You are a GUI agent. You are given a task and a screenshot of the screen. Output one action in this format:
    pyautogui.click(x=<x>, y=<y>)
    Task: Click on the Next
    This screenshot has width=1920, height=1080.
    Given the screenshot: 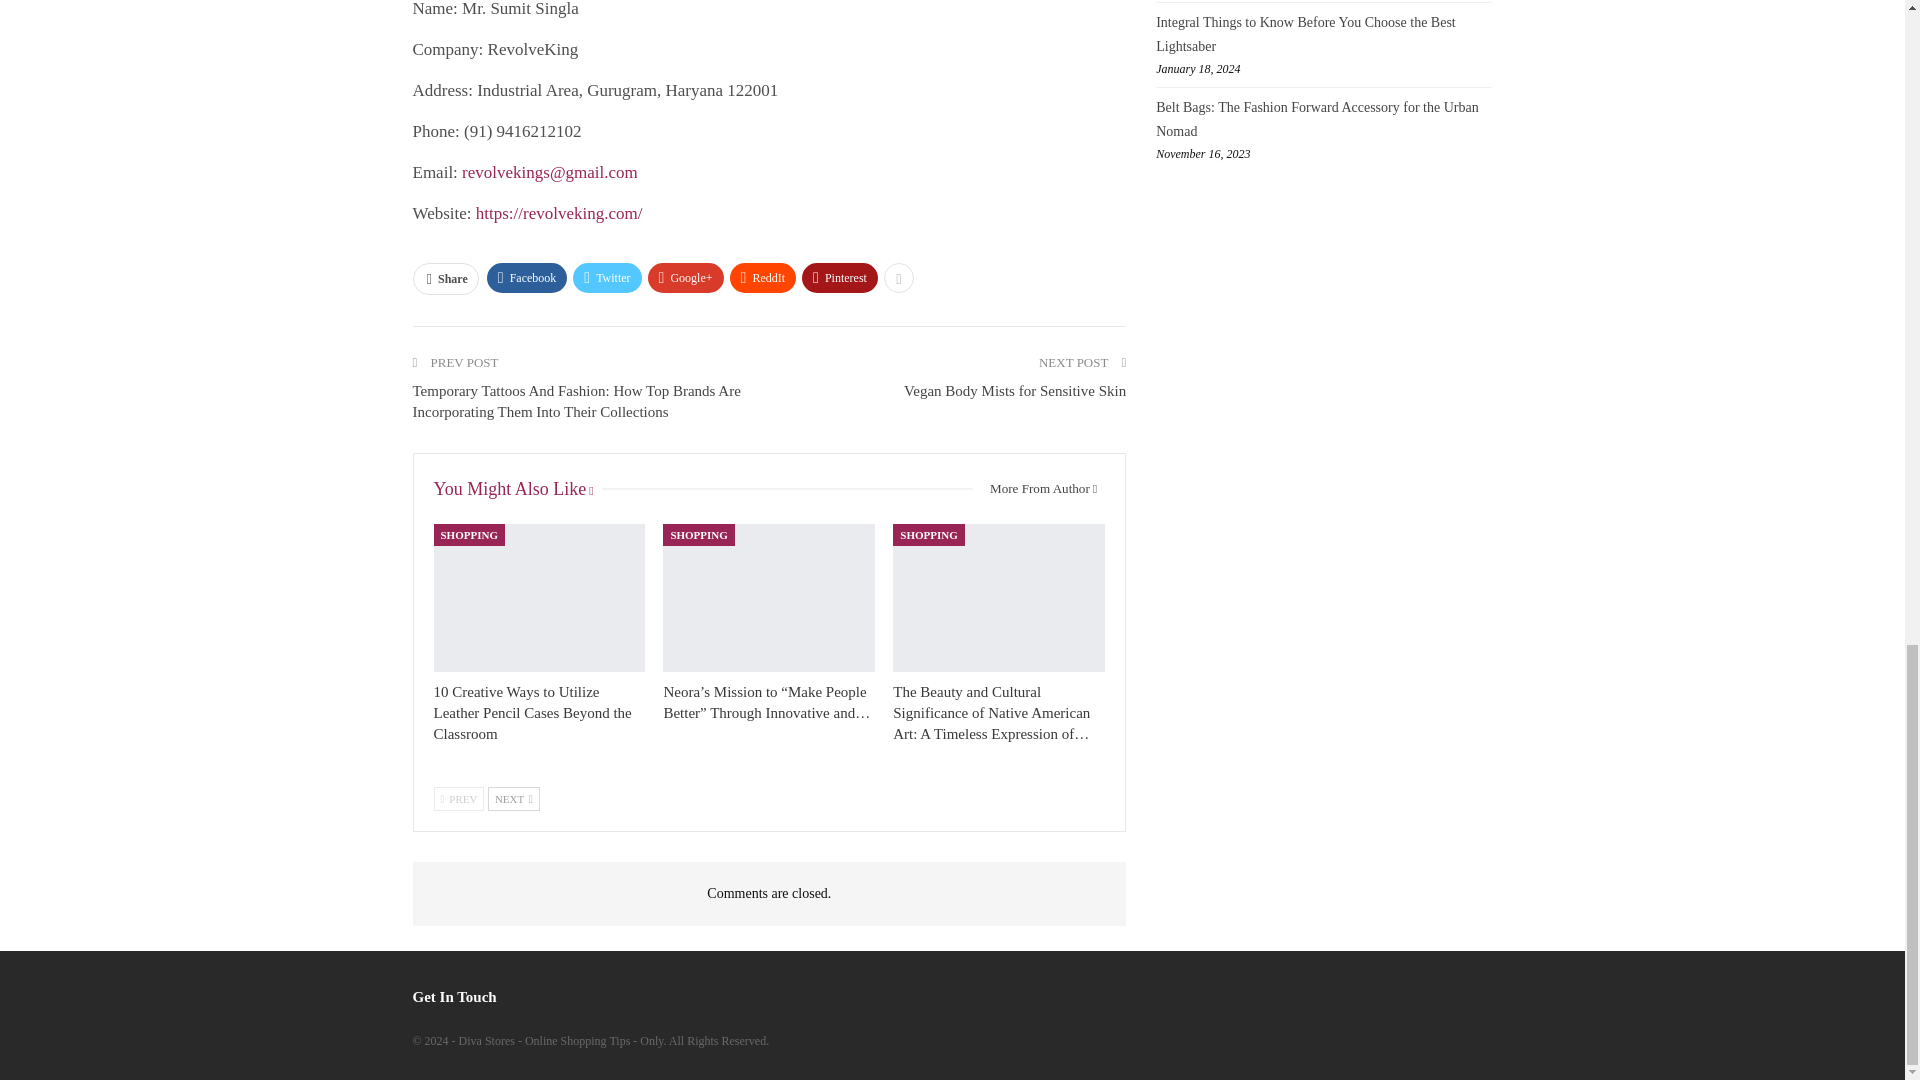 What is the action you would take?
    pyautogui.click(x=513, y=799)
    